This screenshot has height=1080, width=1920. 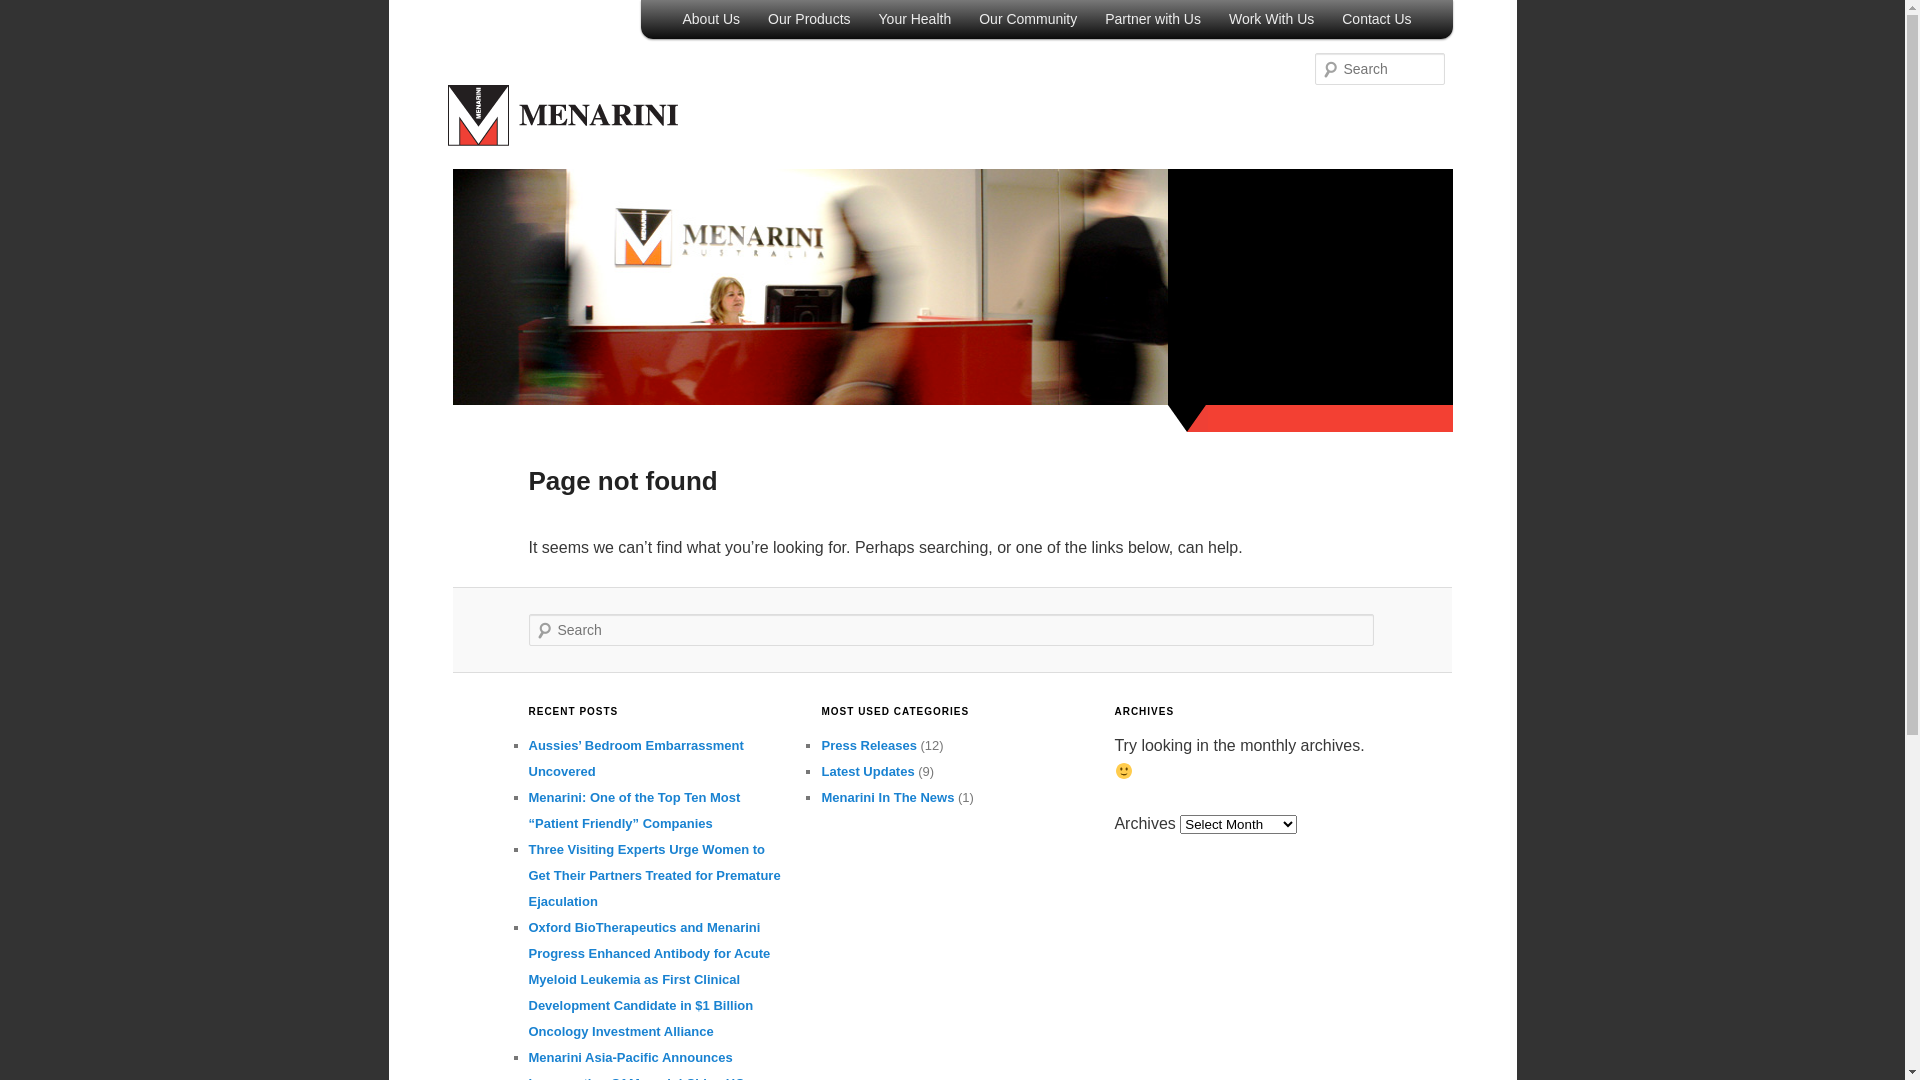 I want to click on Press Releases, so click(x=868, y=746).